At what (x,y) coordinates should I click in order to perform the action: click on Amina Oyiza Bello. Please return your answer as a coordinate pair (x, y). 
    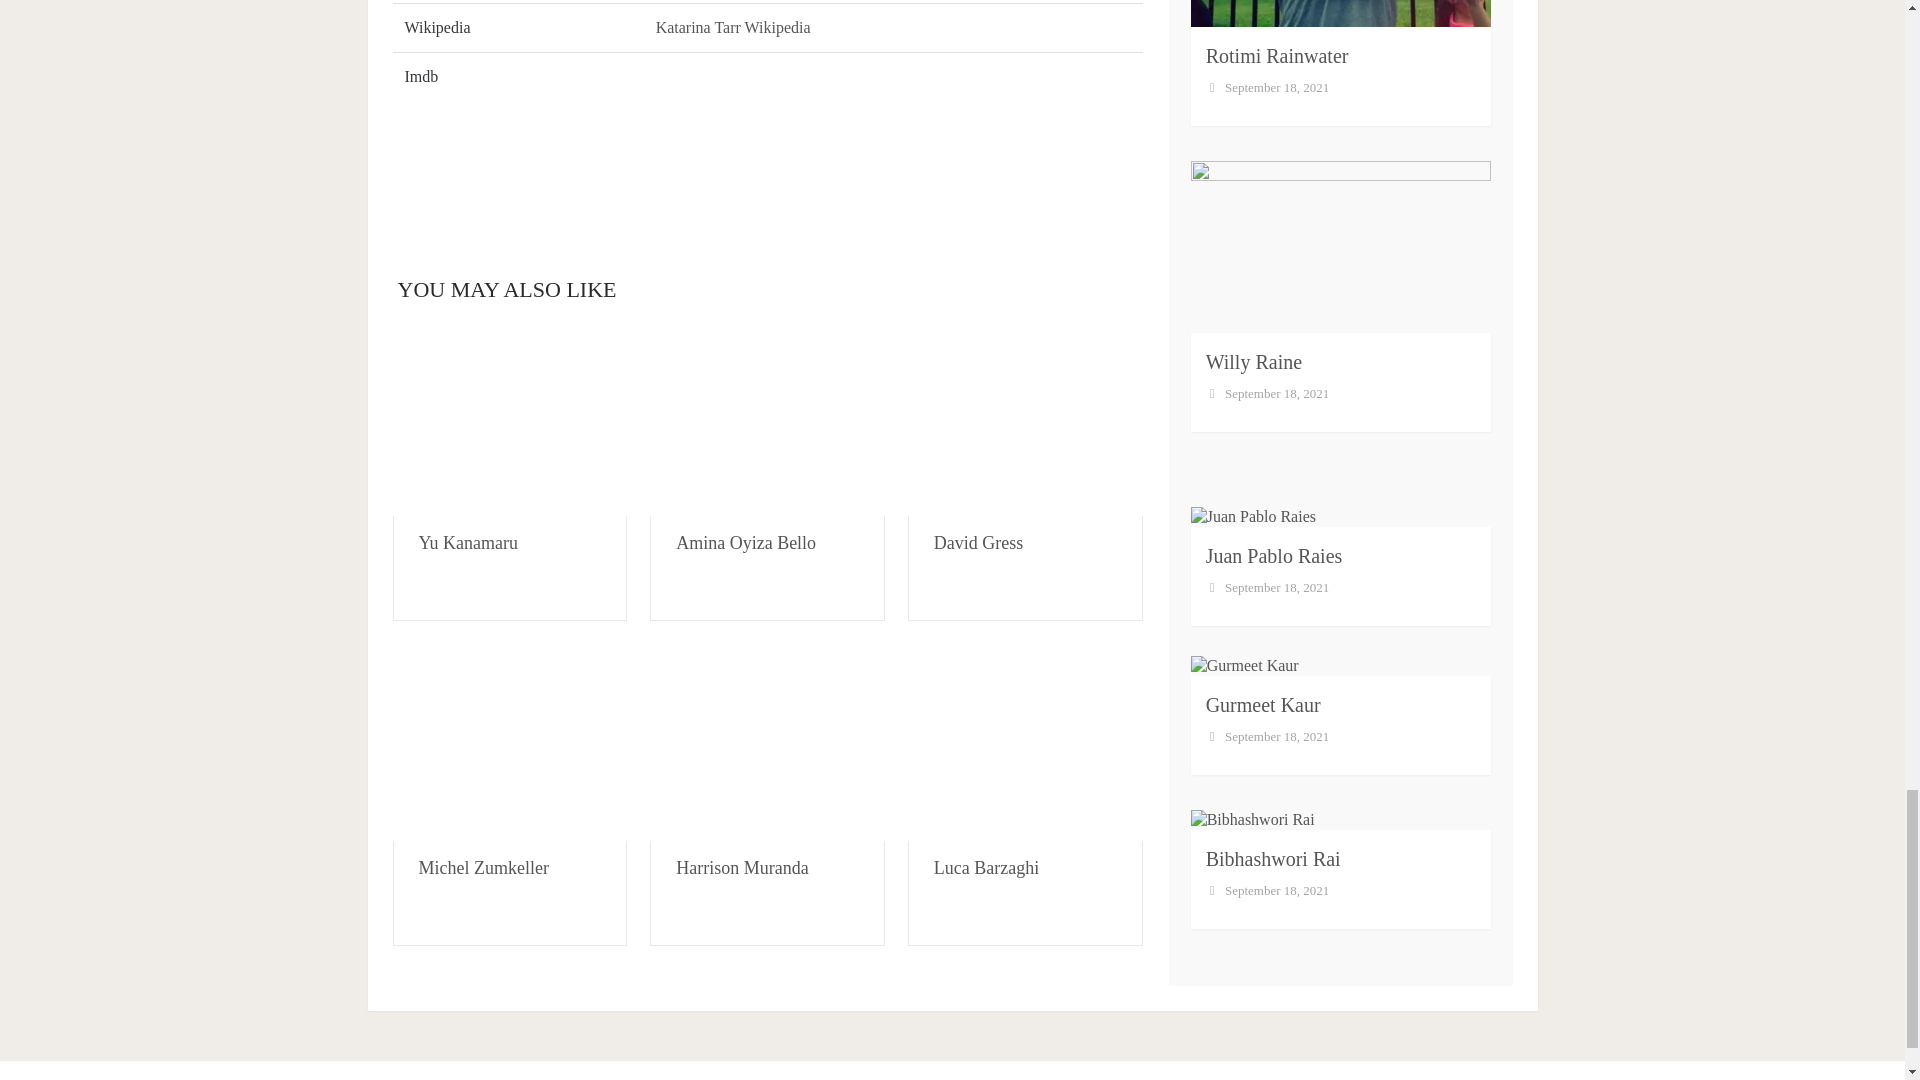
    Looking at the image, I should click on (768, 421).